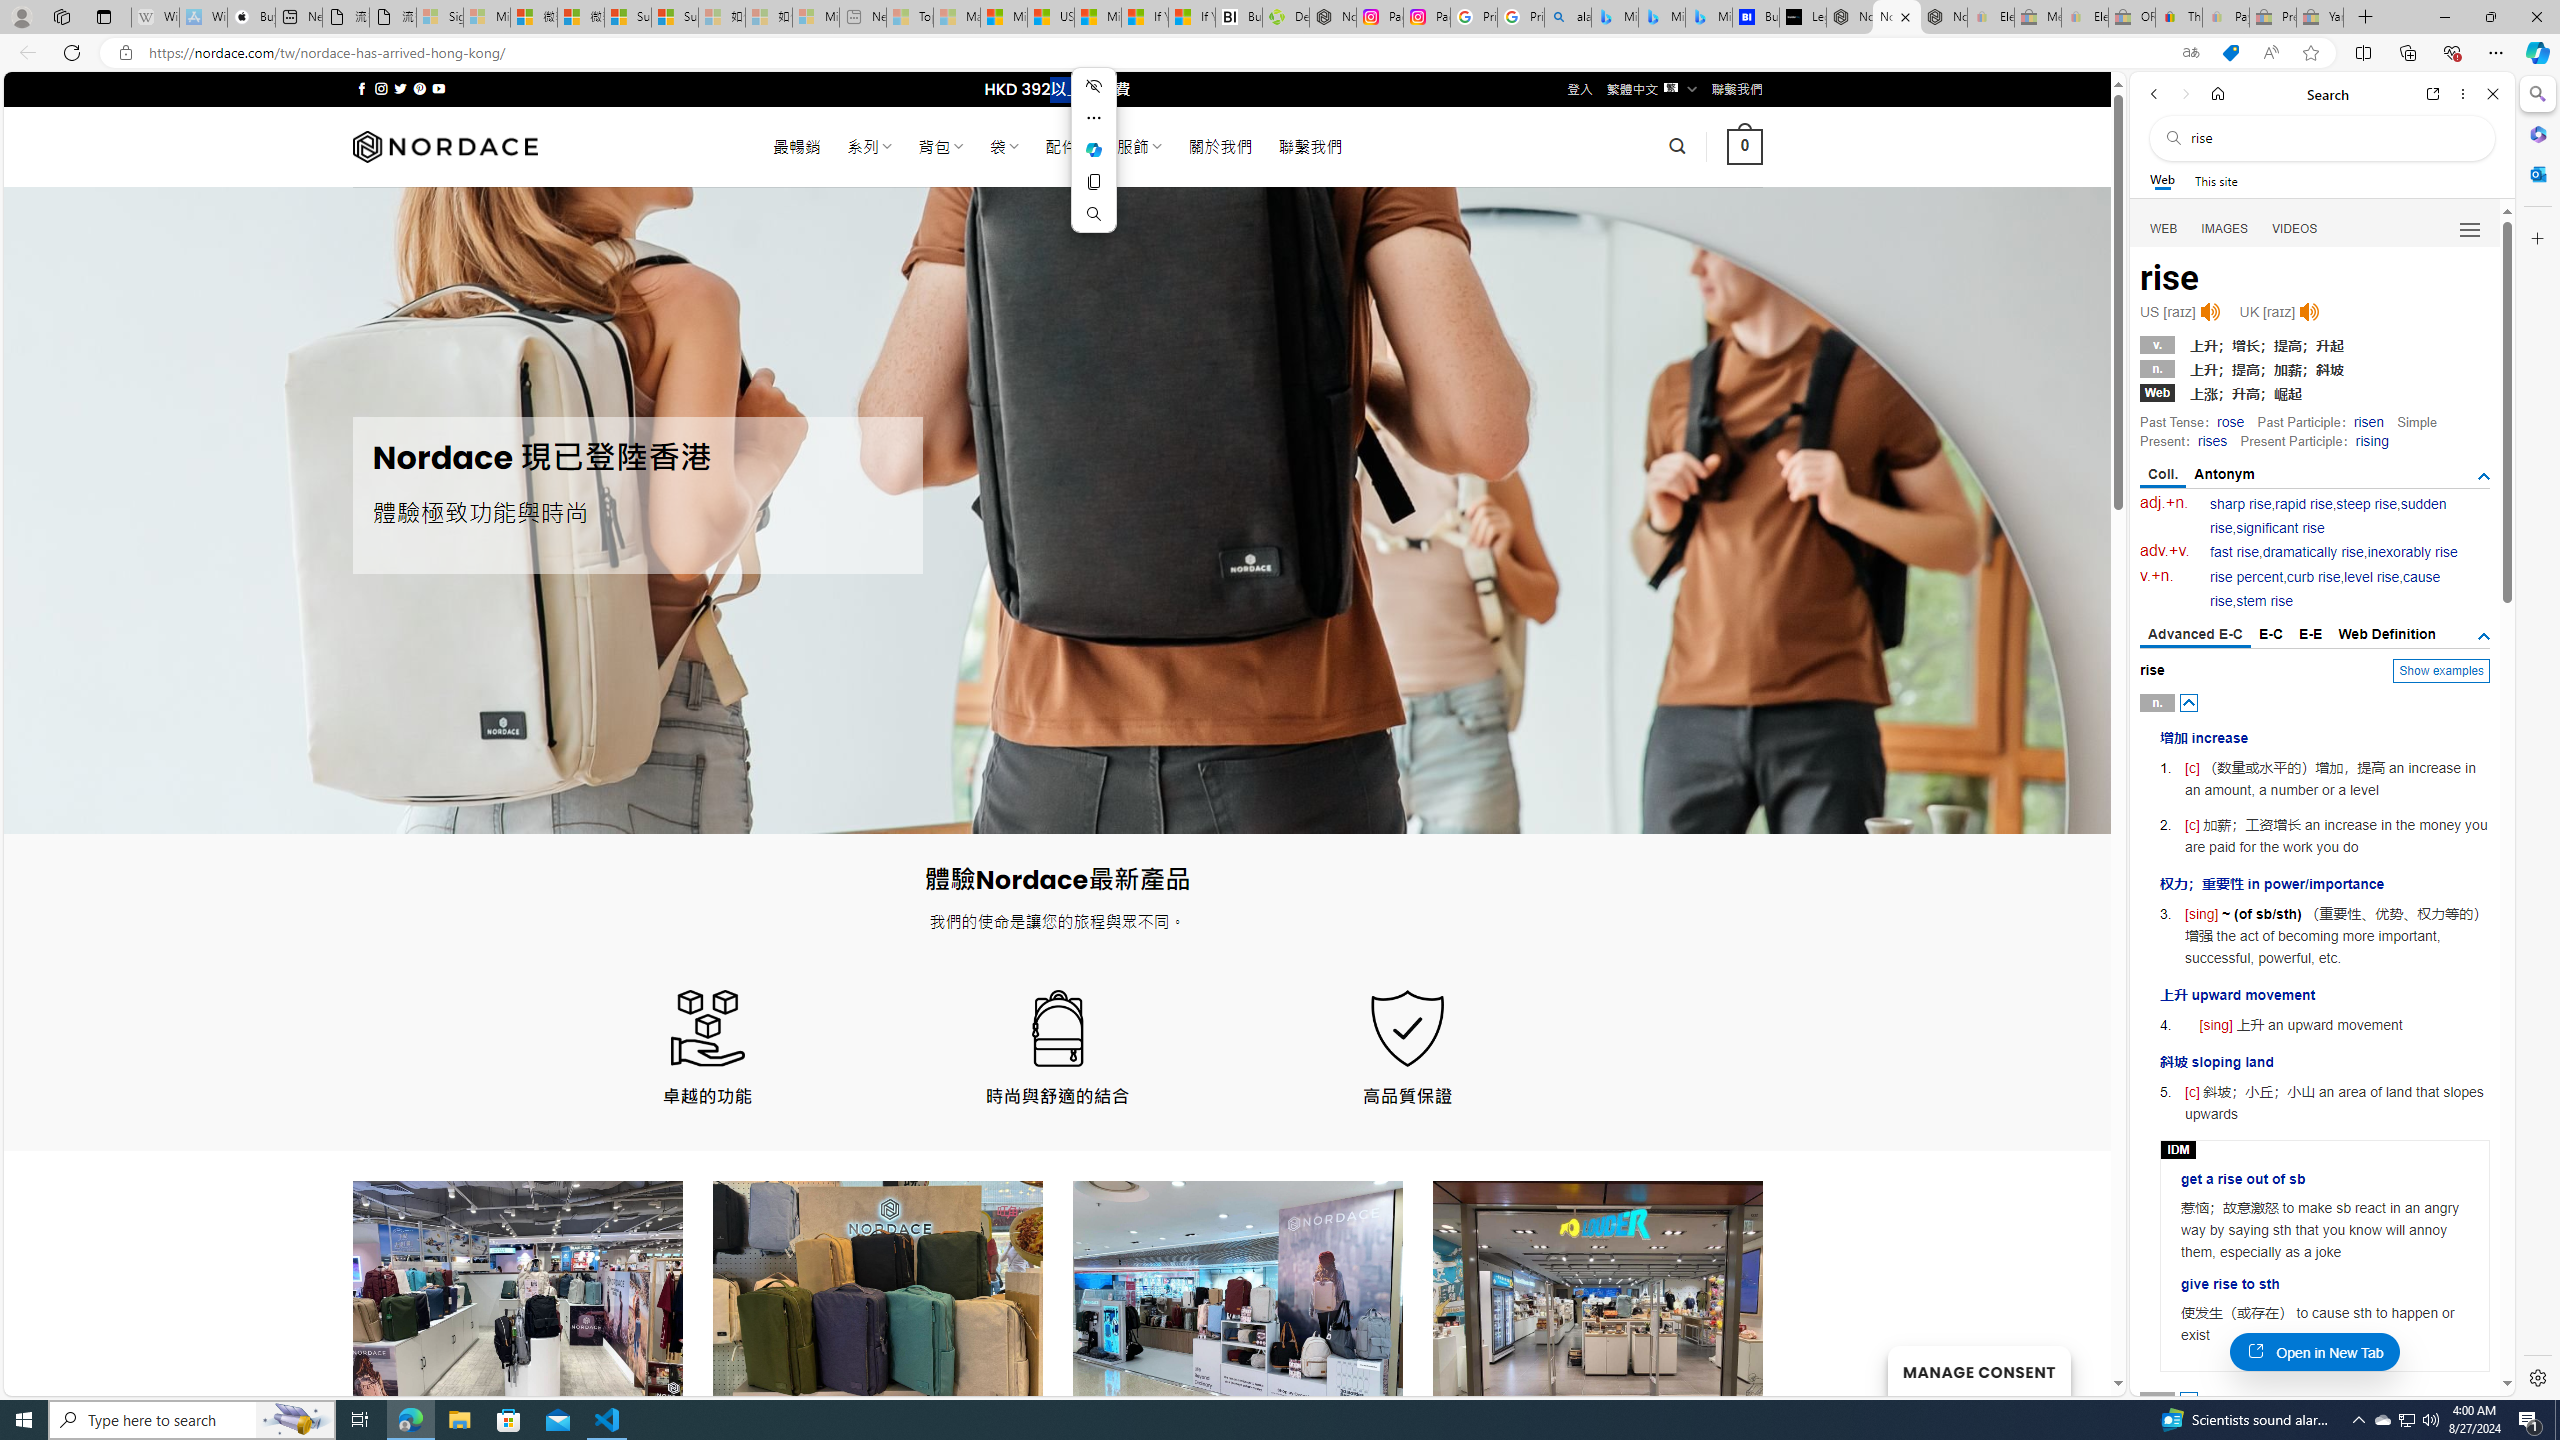 The image size is (2560, 1440). I want to click on rises, so click(2212, 441).